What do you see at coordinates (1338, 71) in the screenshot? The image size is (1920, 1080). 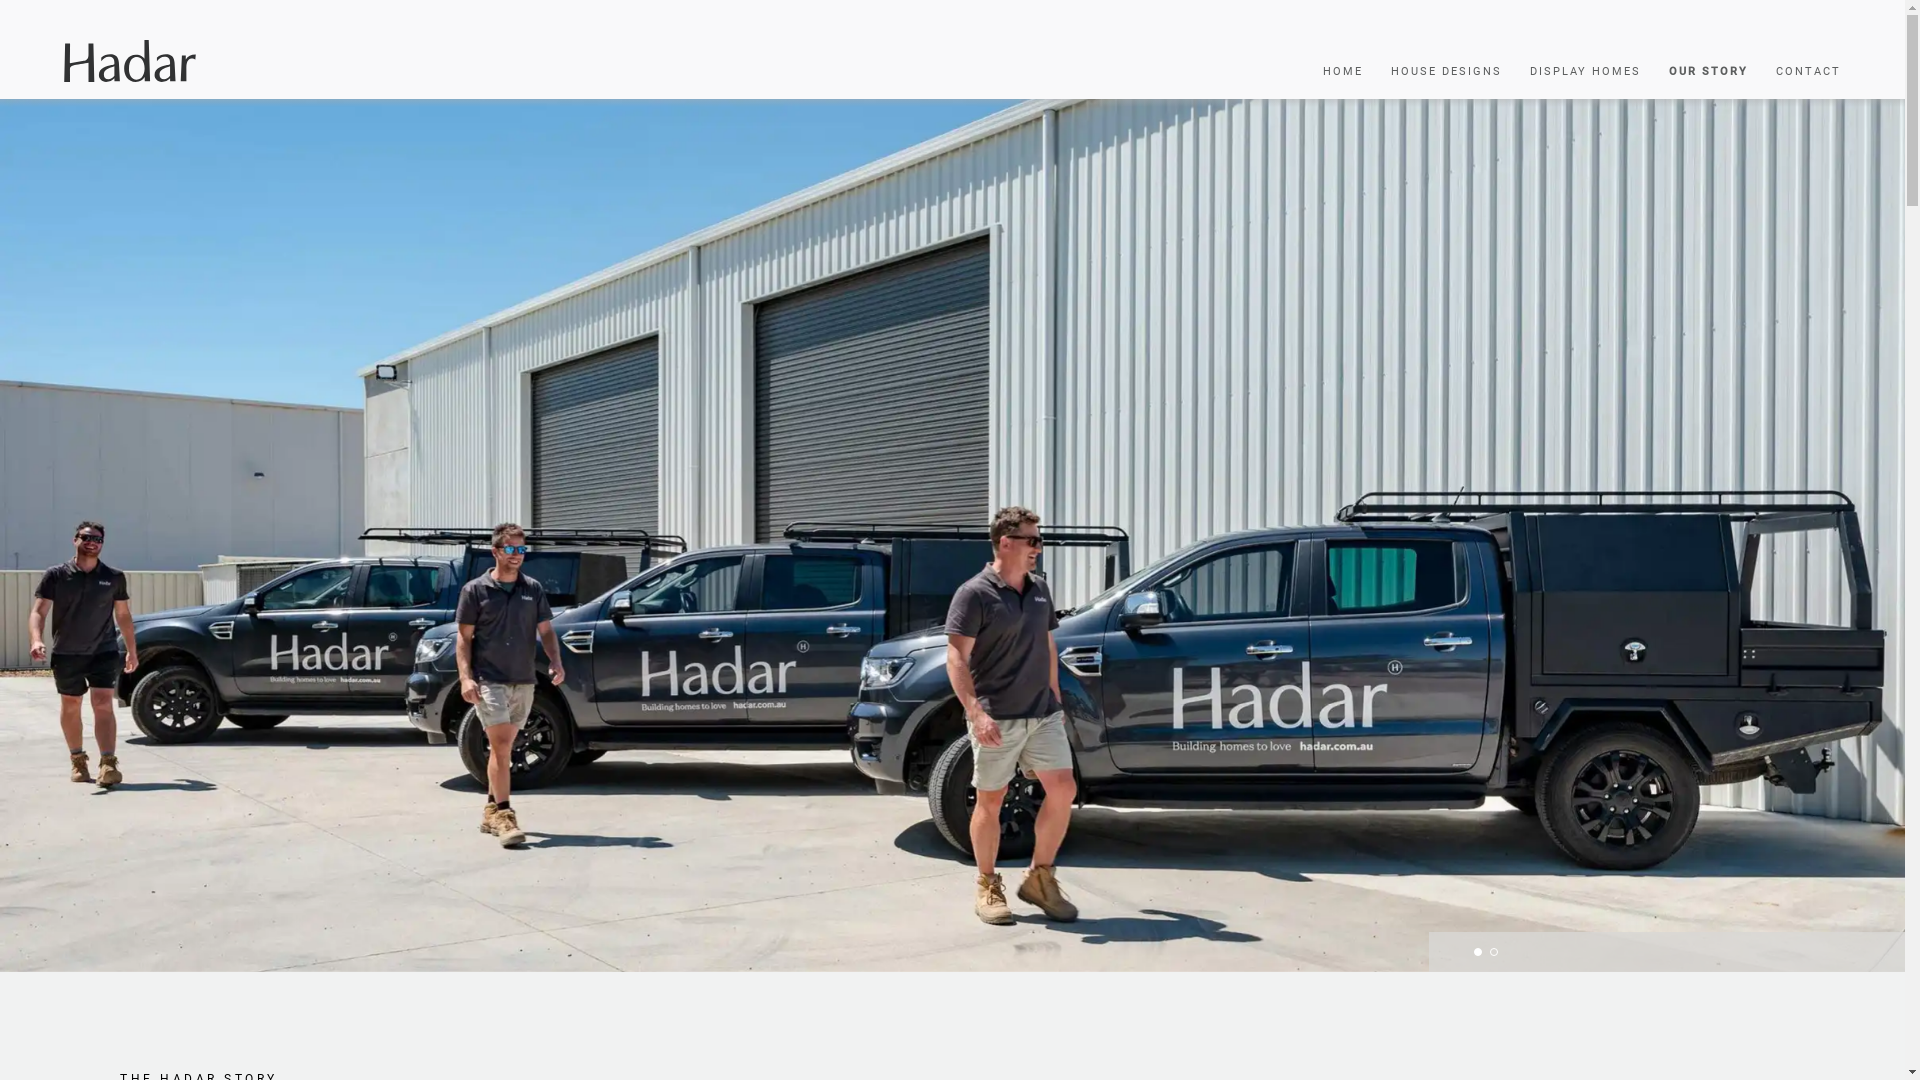 I see `HOME` at bounding box center [1338, 71].